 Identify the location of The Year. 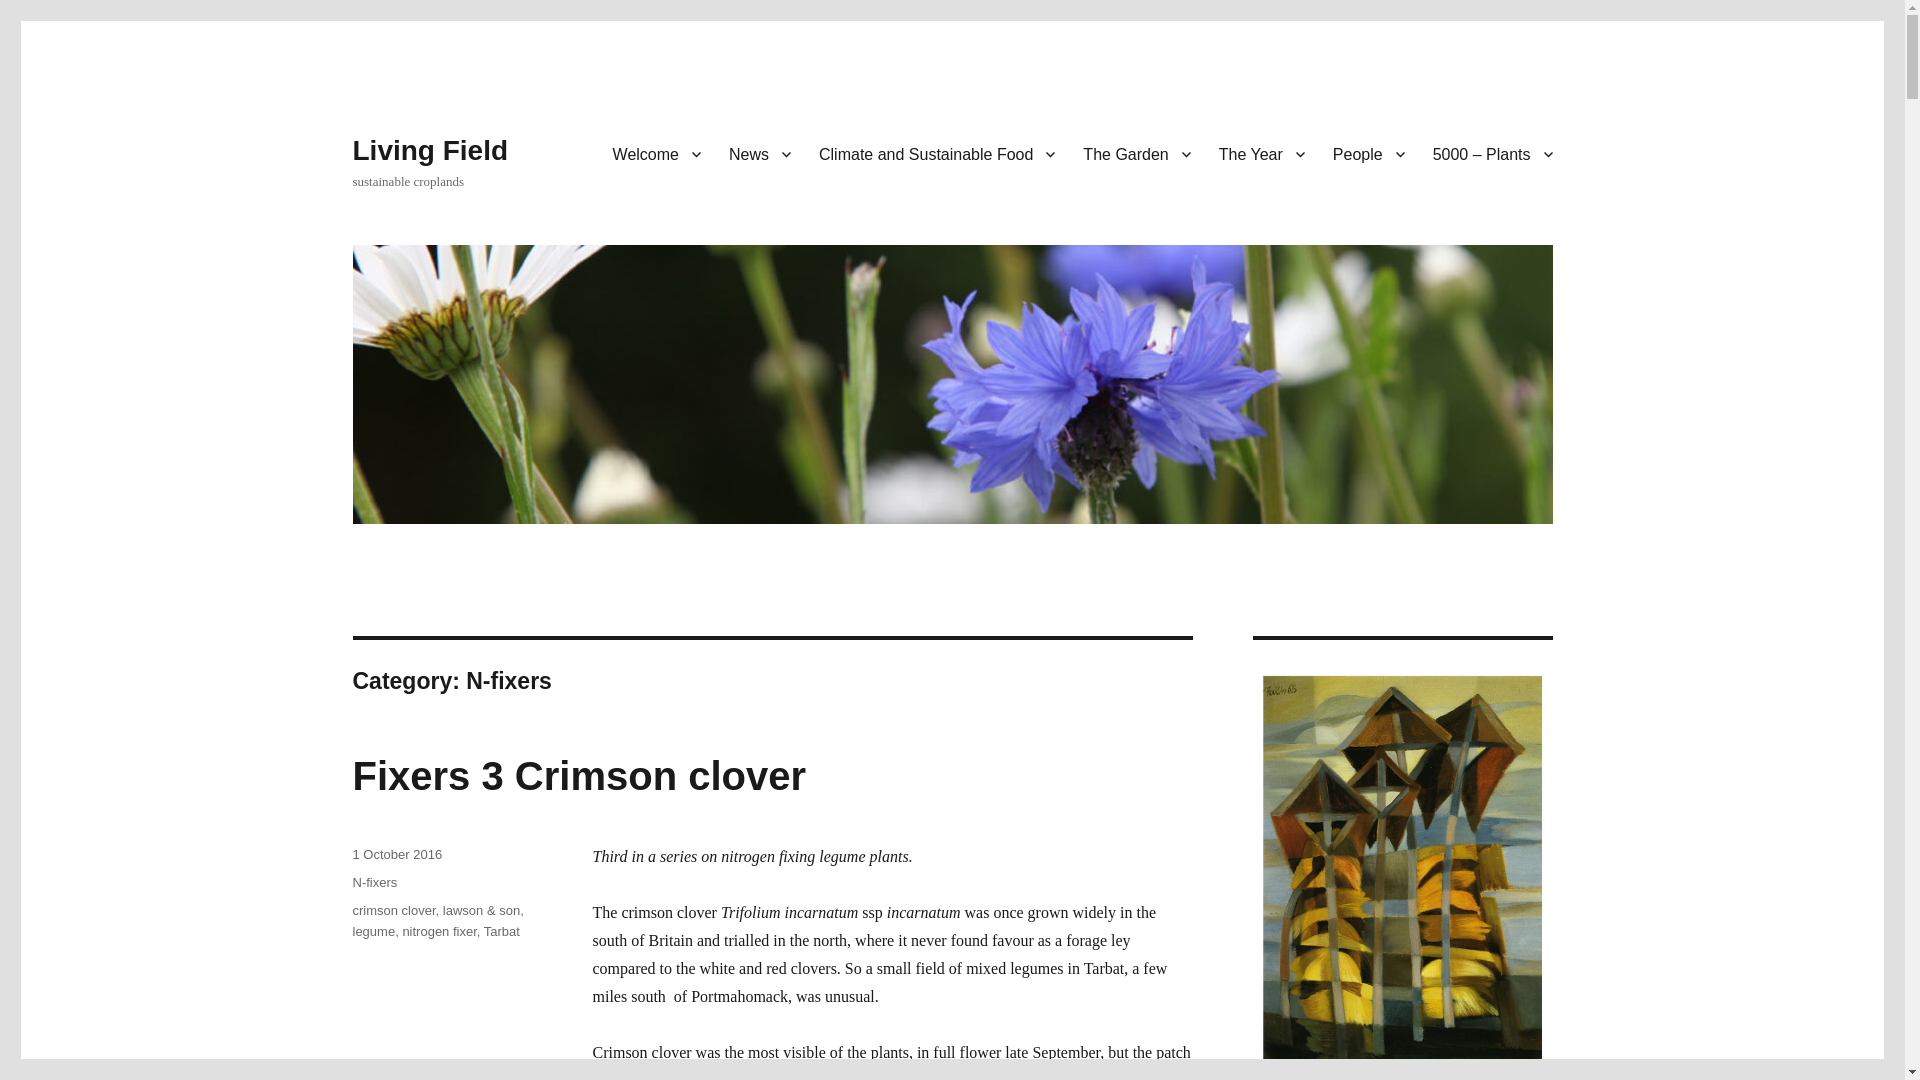
(1262, 153).